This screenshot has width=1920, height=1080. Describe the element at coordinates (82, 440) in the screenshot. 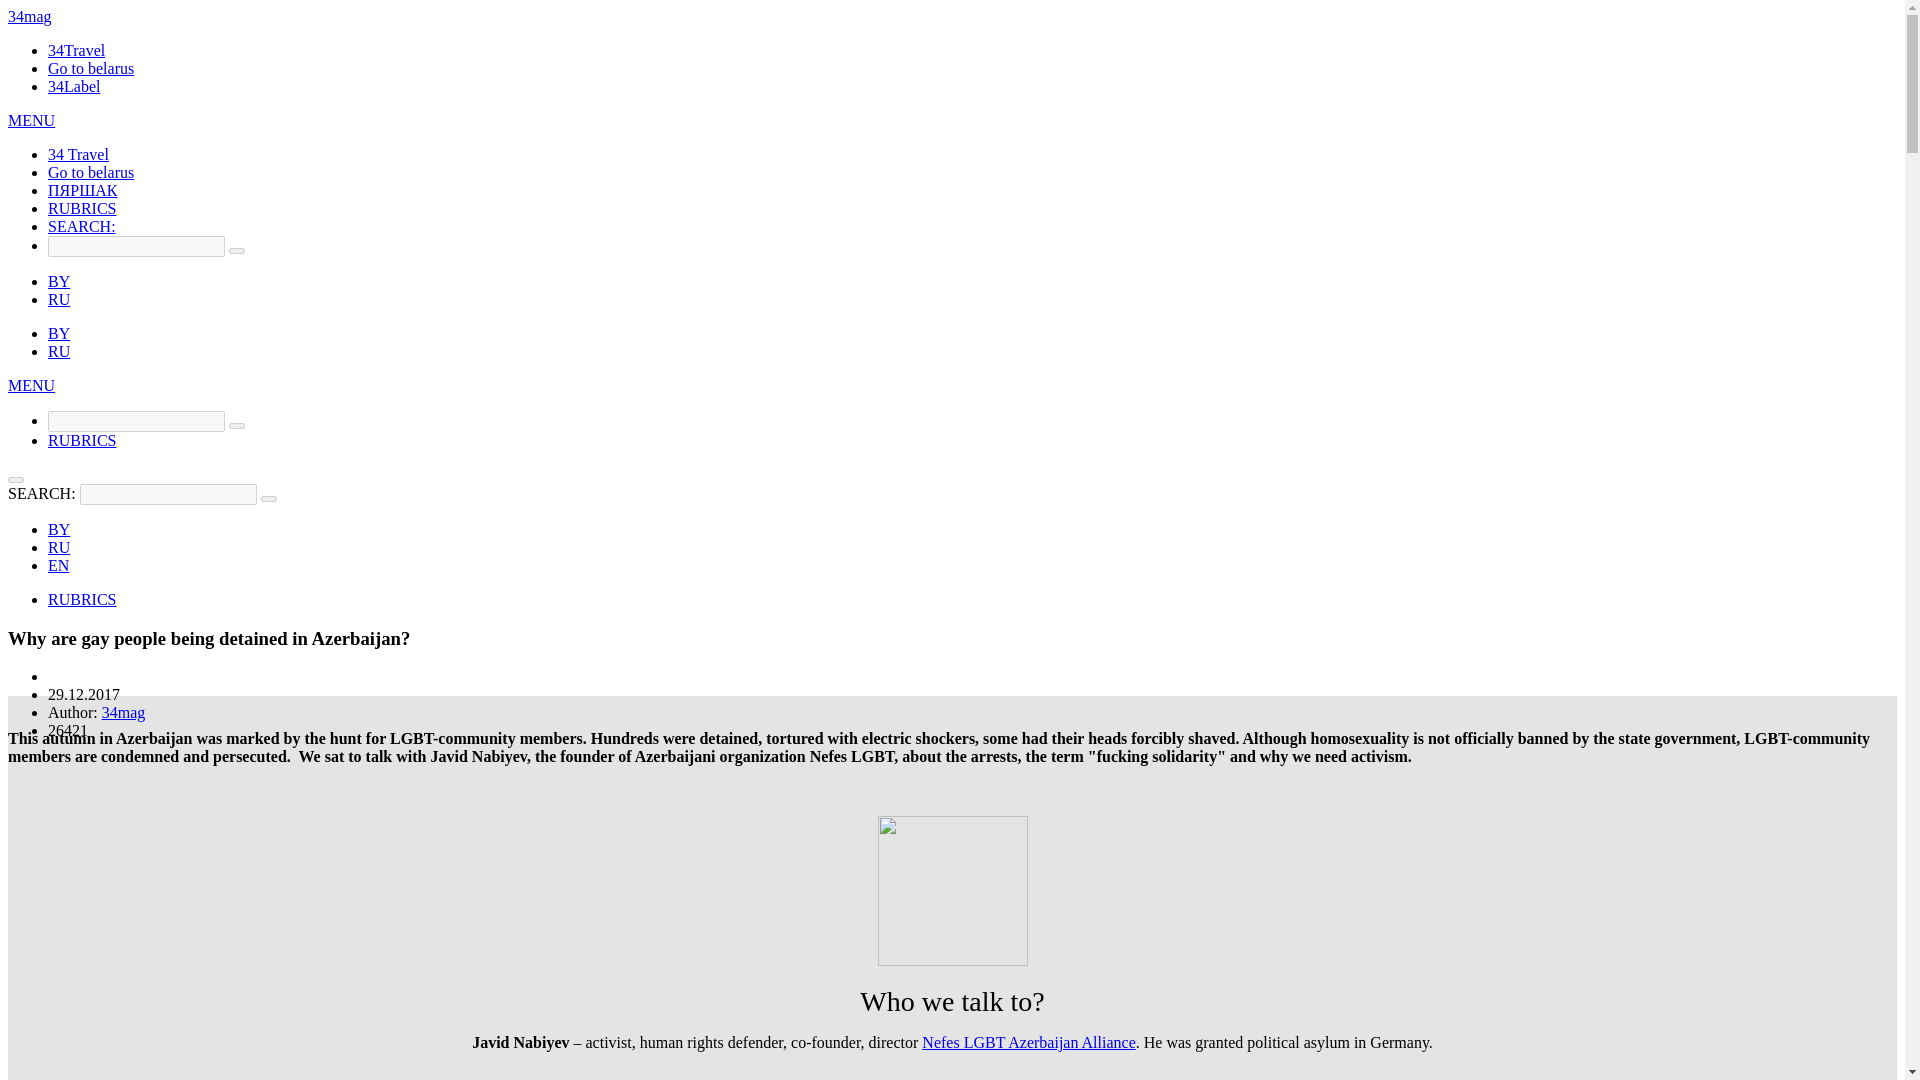

I see `RUBRICS` at that location.